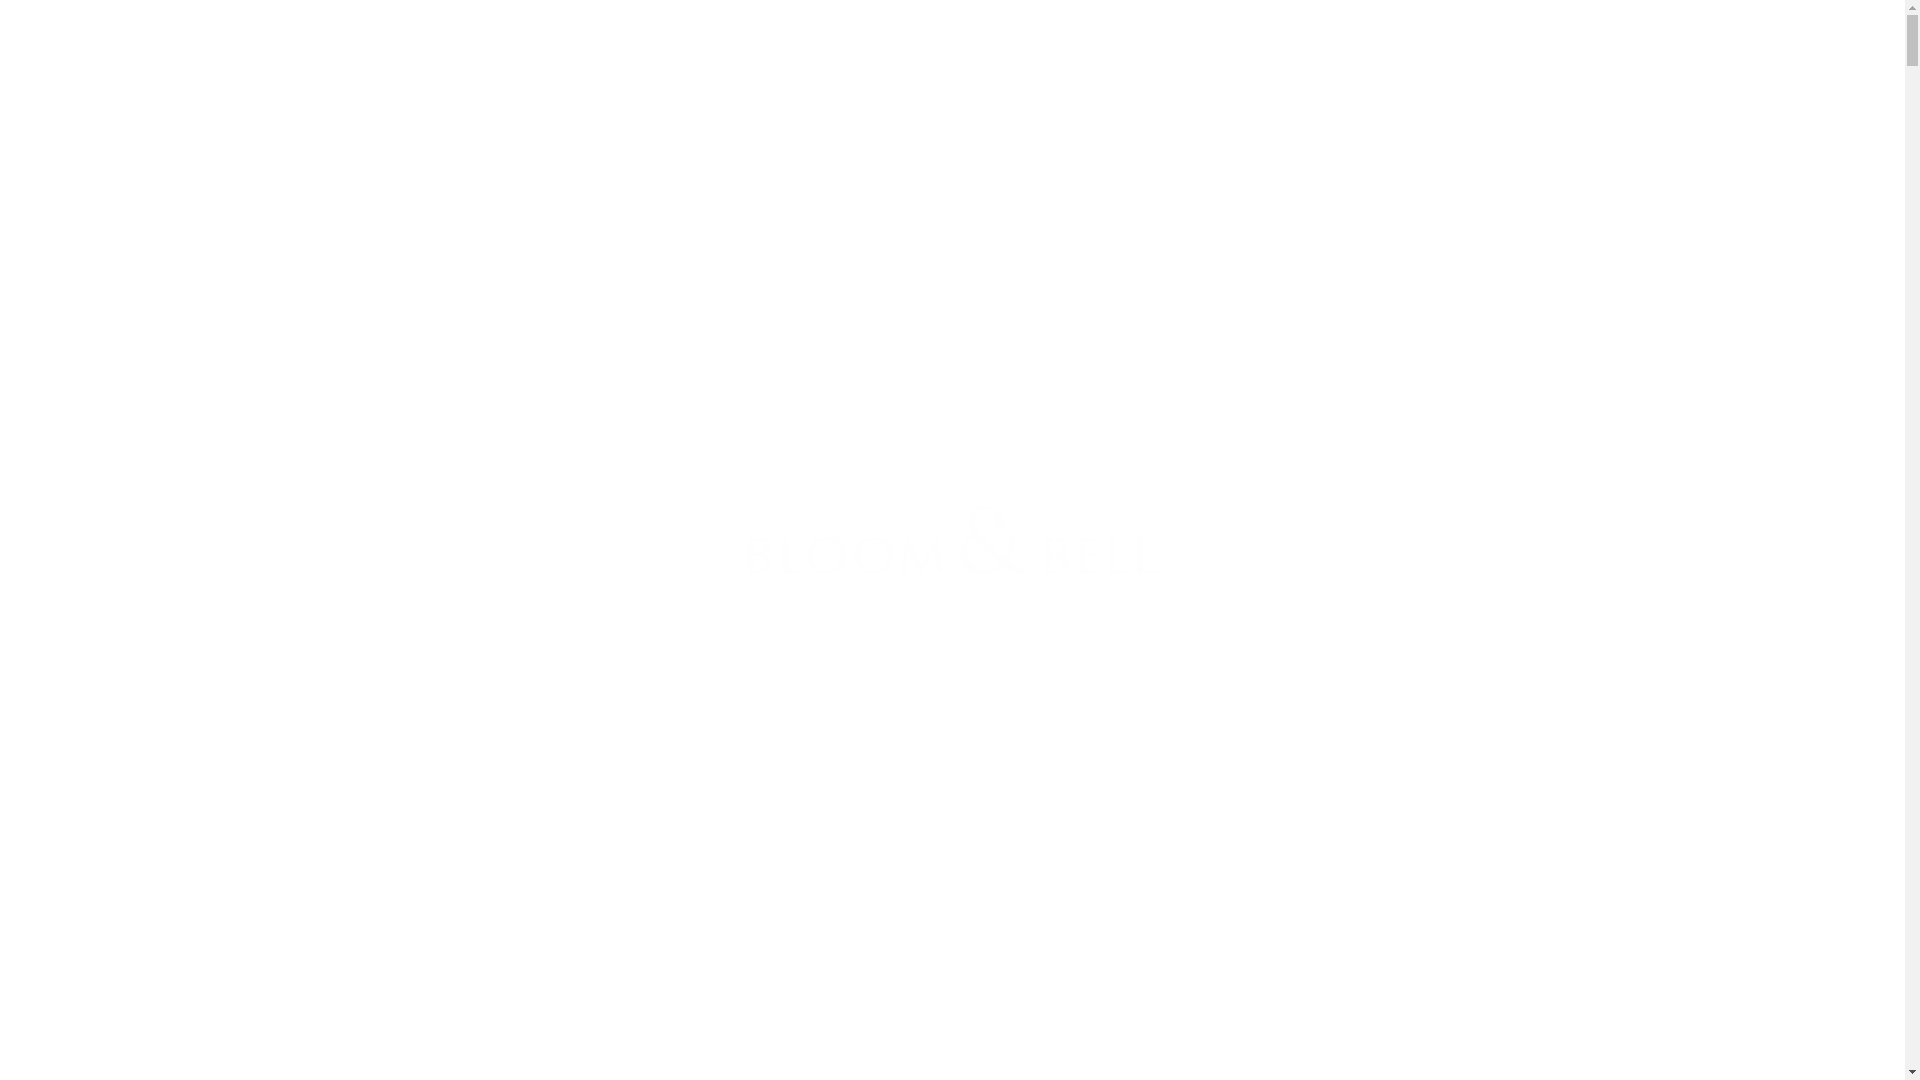  I want to click on About, so click(1064, 50).